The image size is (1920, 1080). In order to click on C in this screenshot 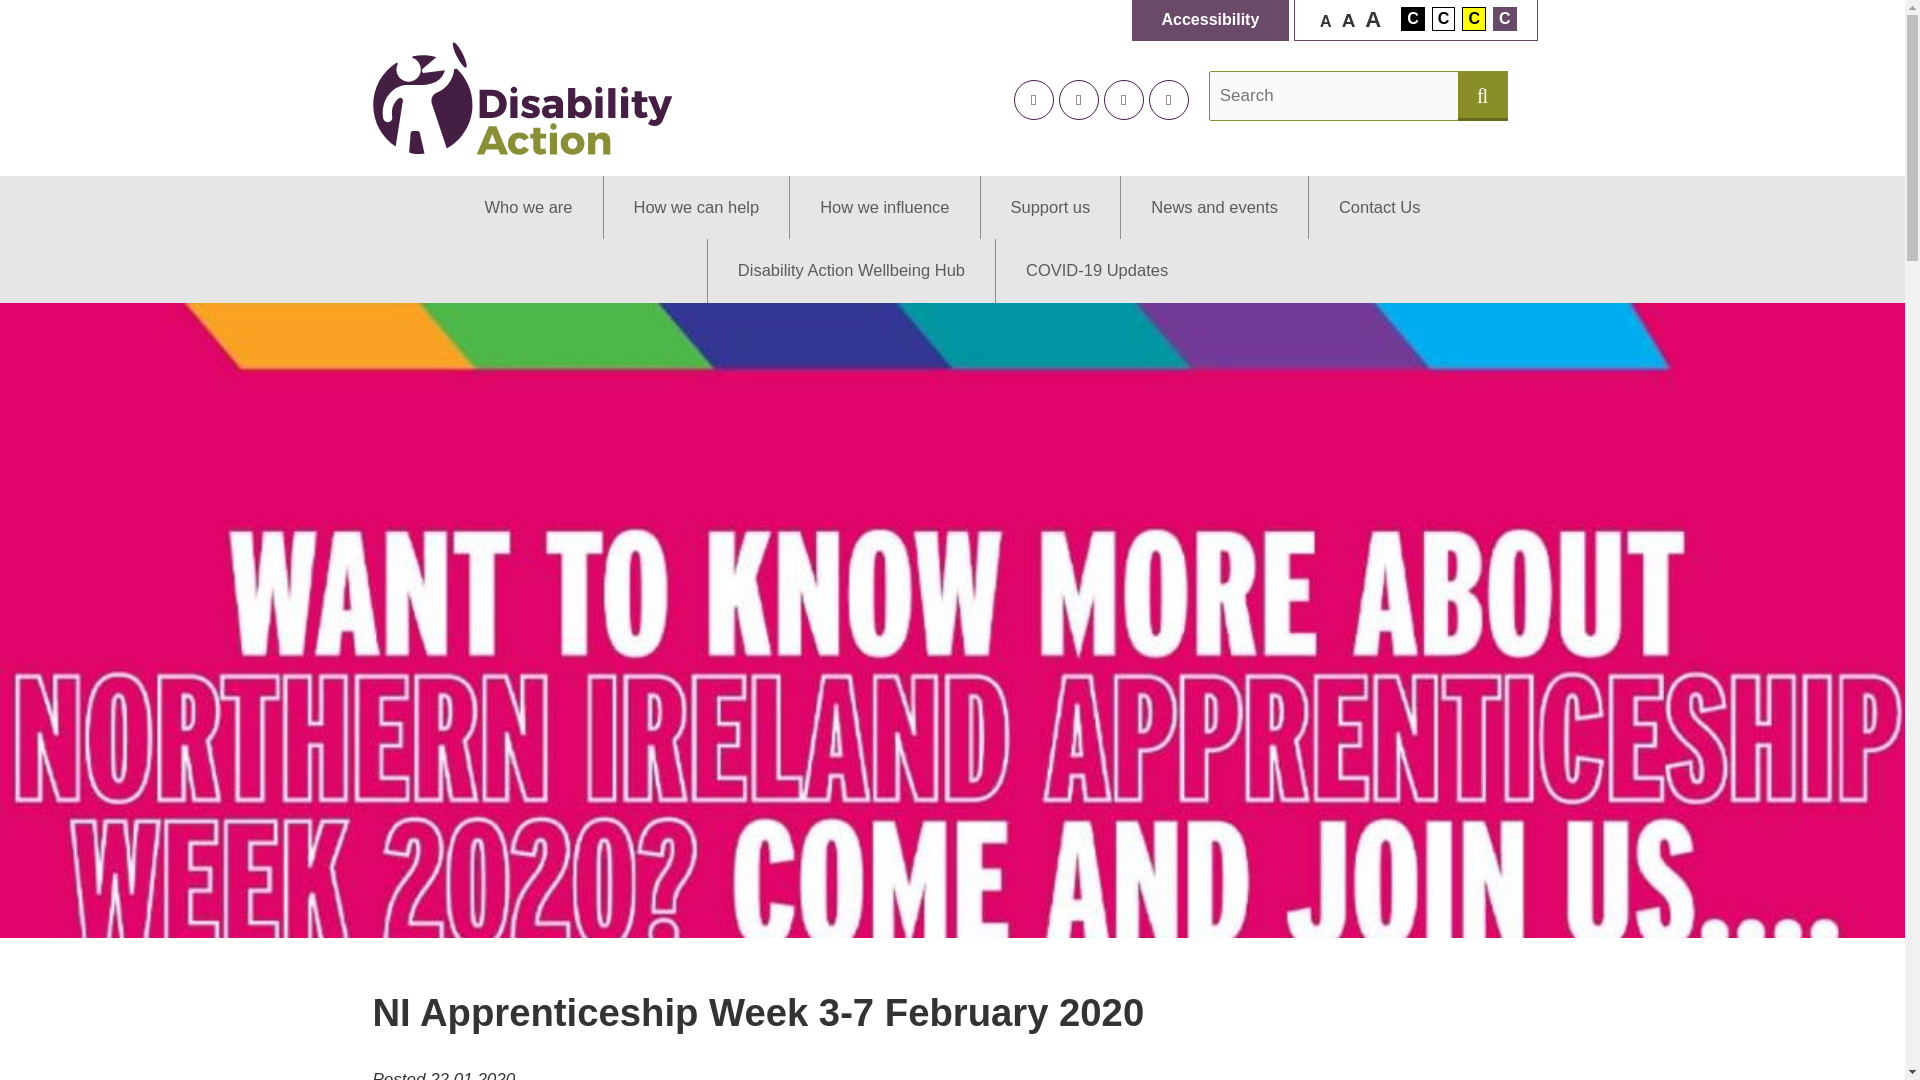, I will do `click(1504, 18)`.